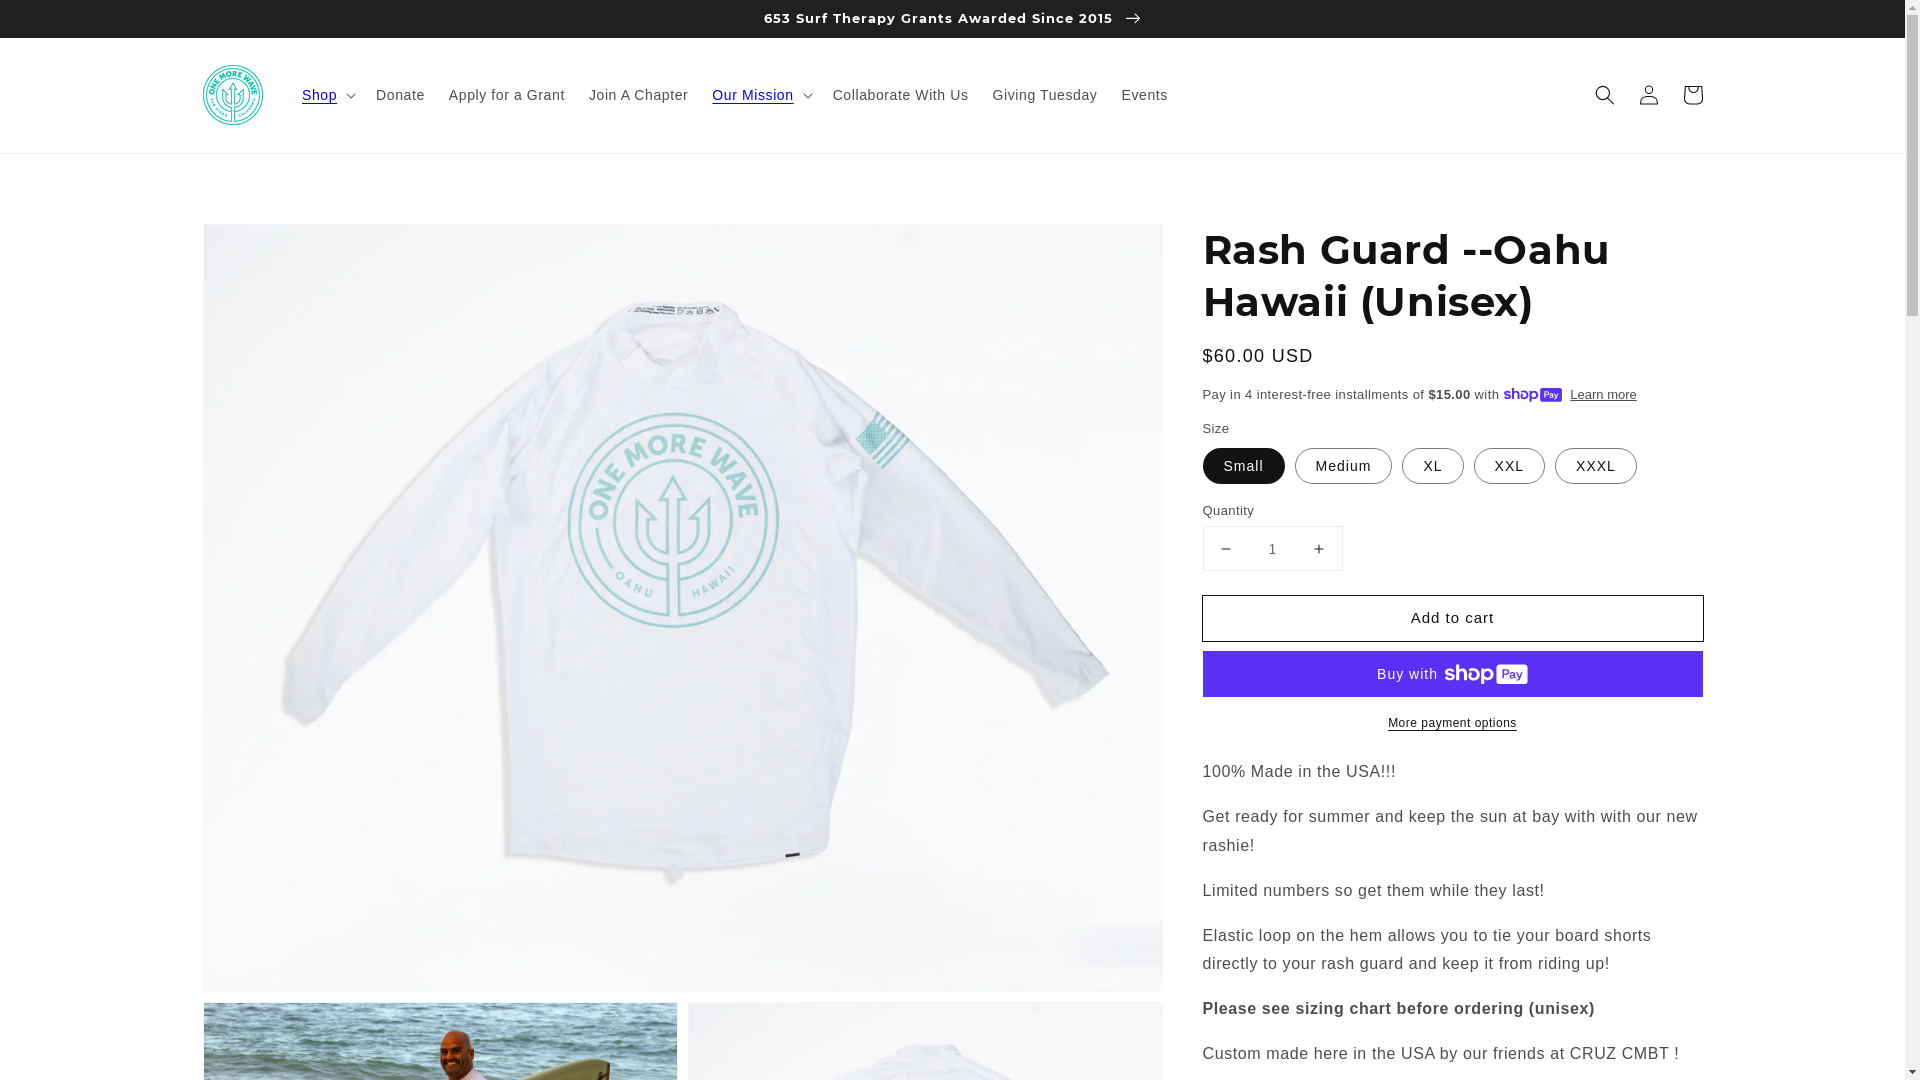  Describe the element at coordinates (1144, 95) in the screenshot. I see `Events` at that location.